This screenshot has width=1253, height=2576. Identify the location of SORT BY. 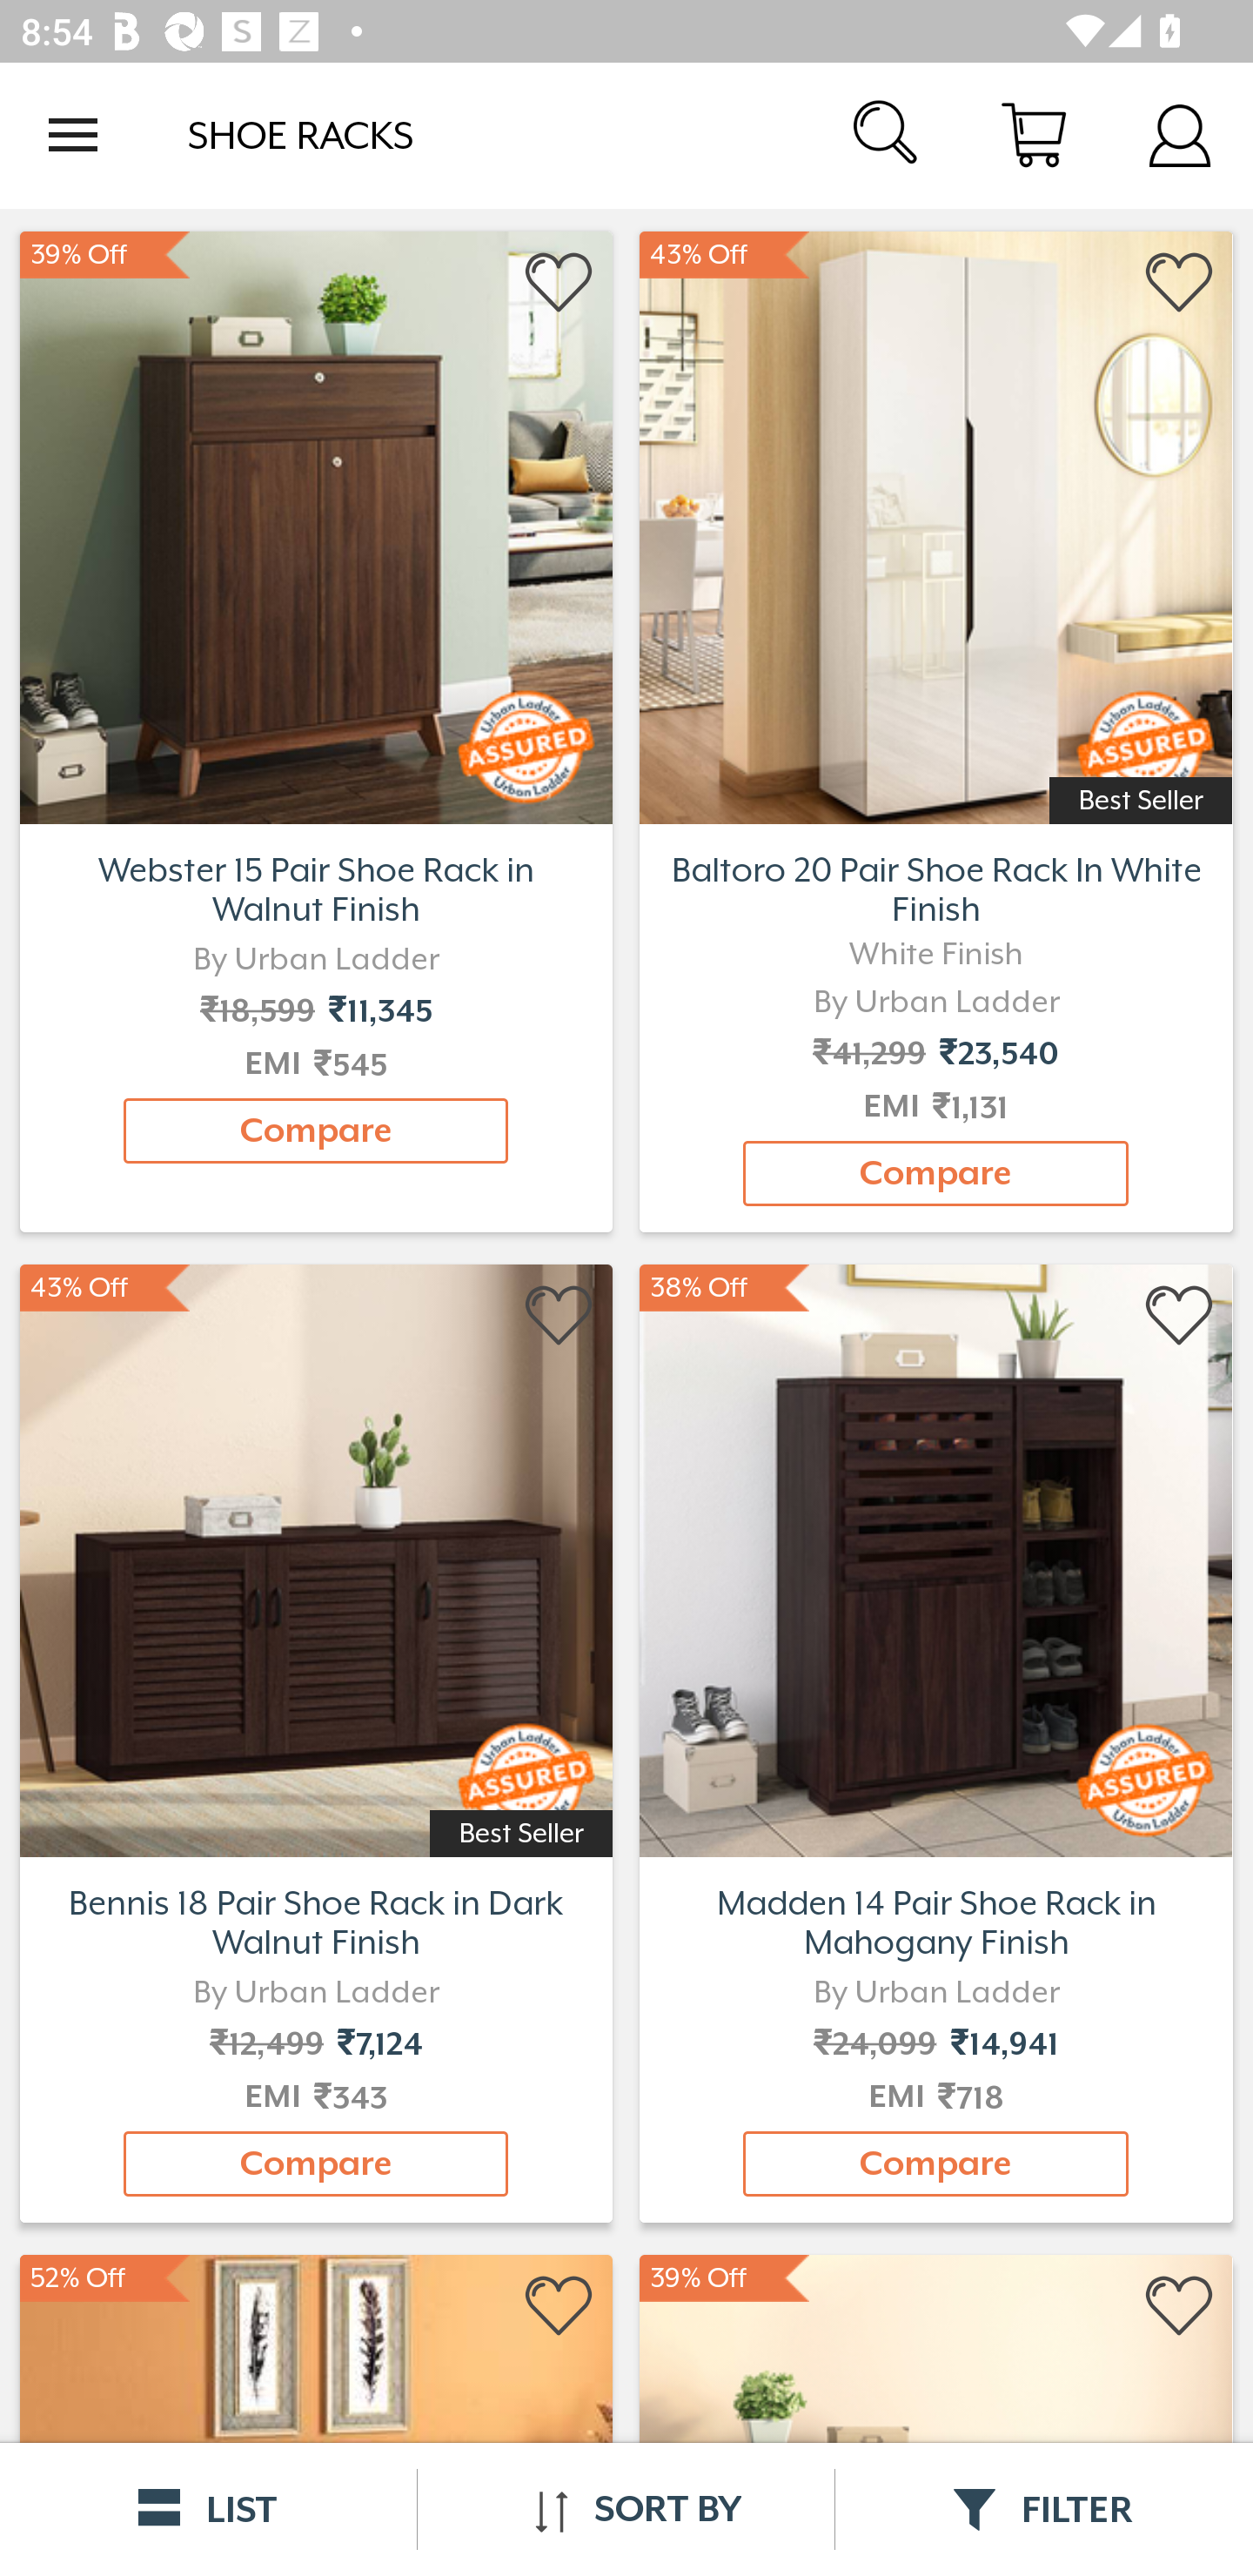
(626, 2509).